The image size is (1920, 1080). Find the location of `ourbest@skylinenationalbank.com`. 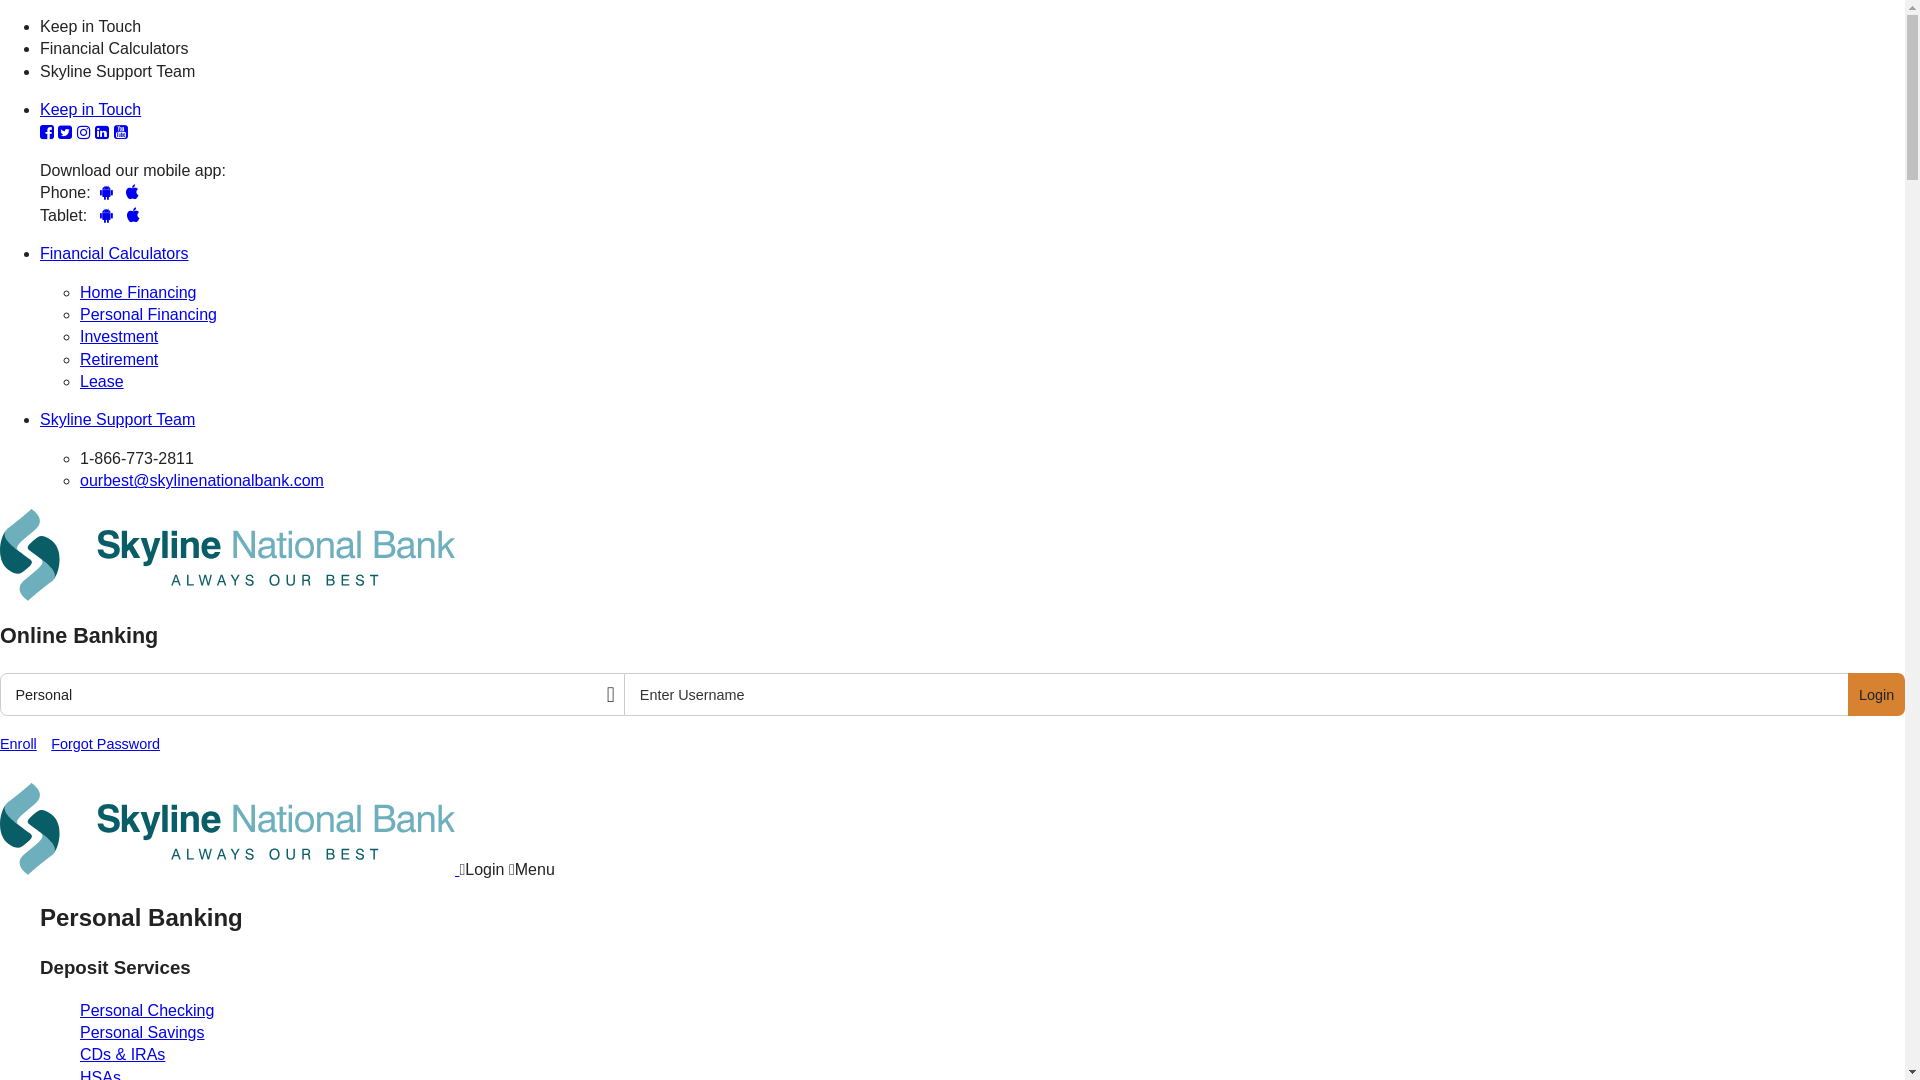

ourbest@skylinenationalbank.com is located at coordinates (202, 480).